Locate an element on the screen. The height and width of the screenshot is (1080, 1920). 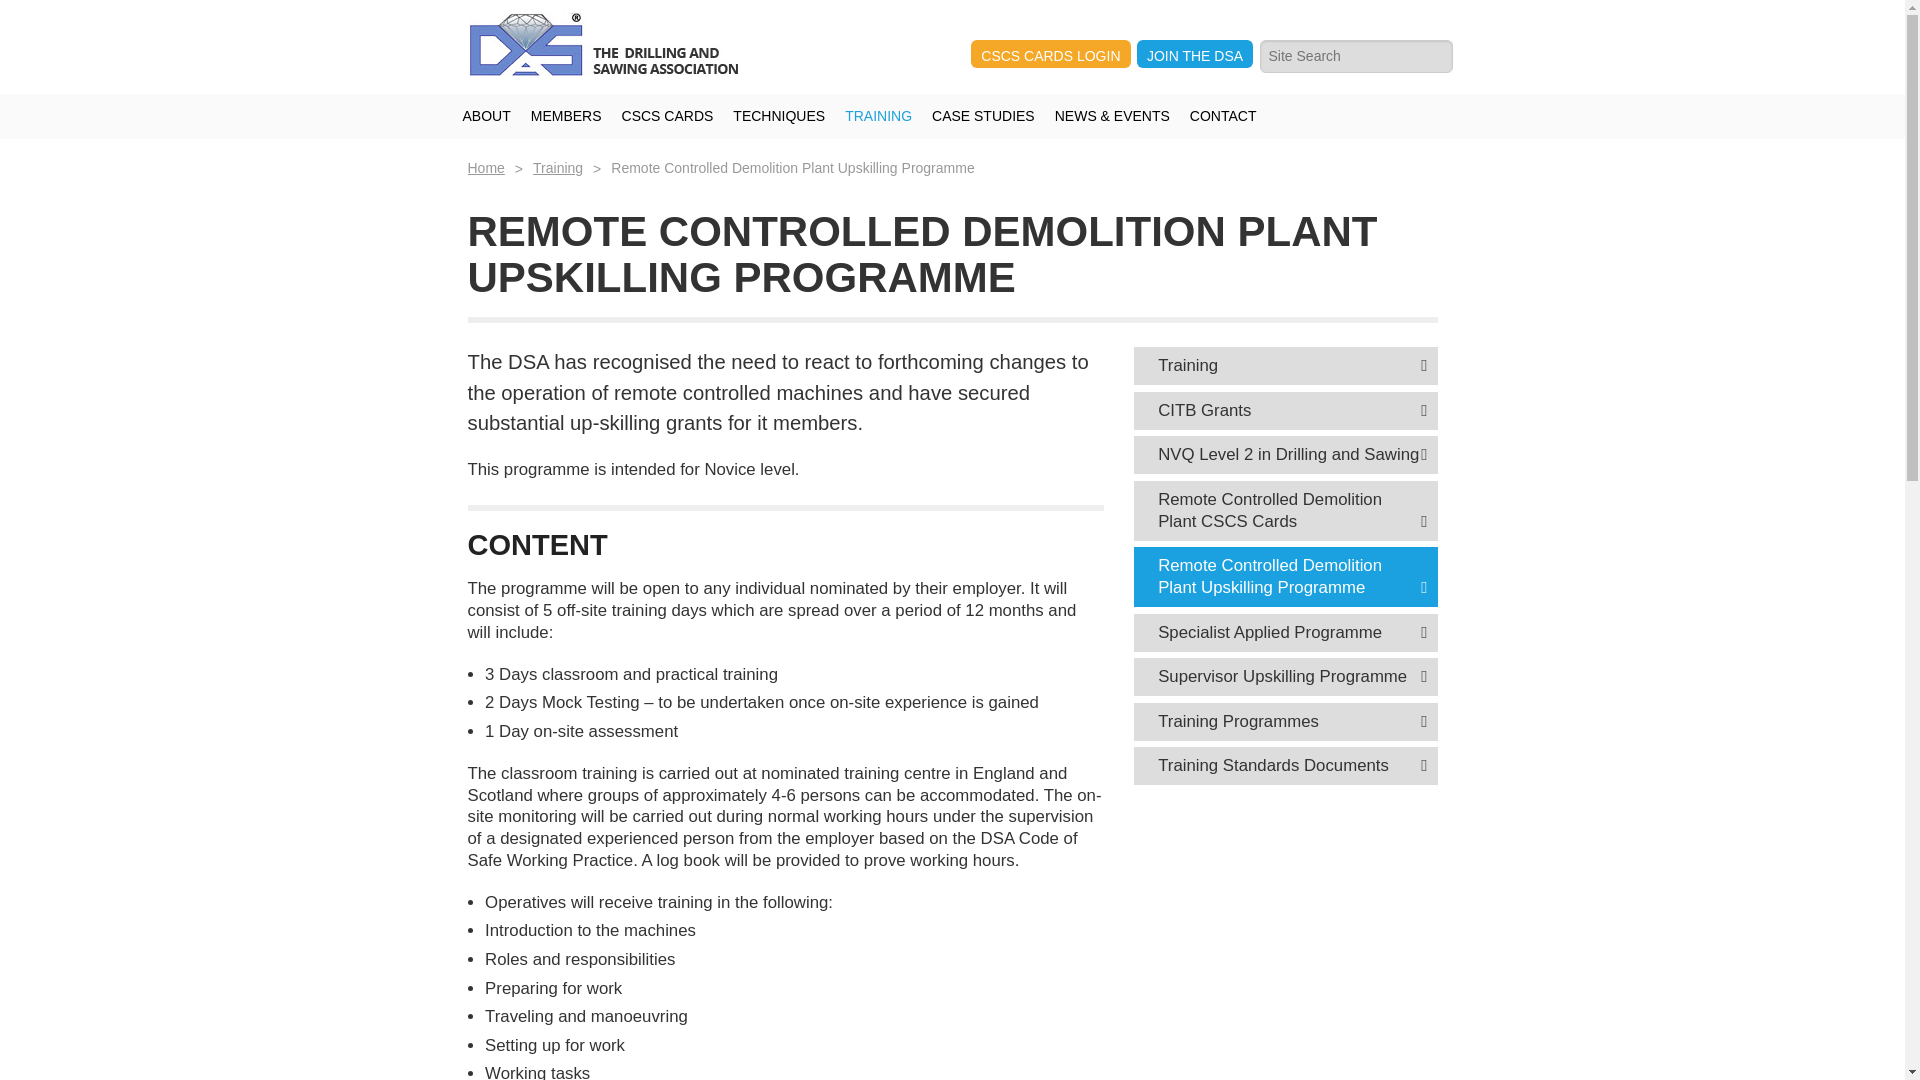
Training Standards Documents is located at coordinates (1285, 766).